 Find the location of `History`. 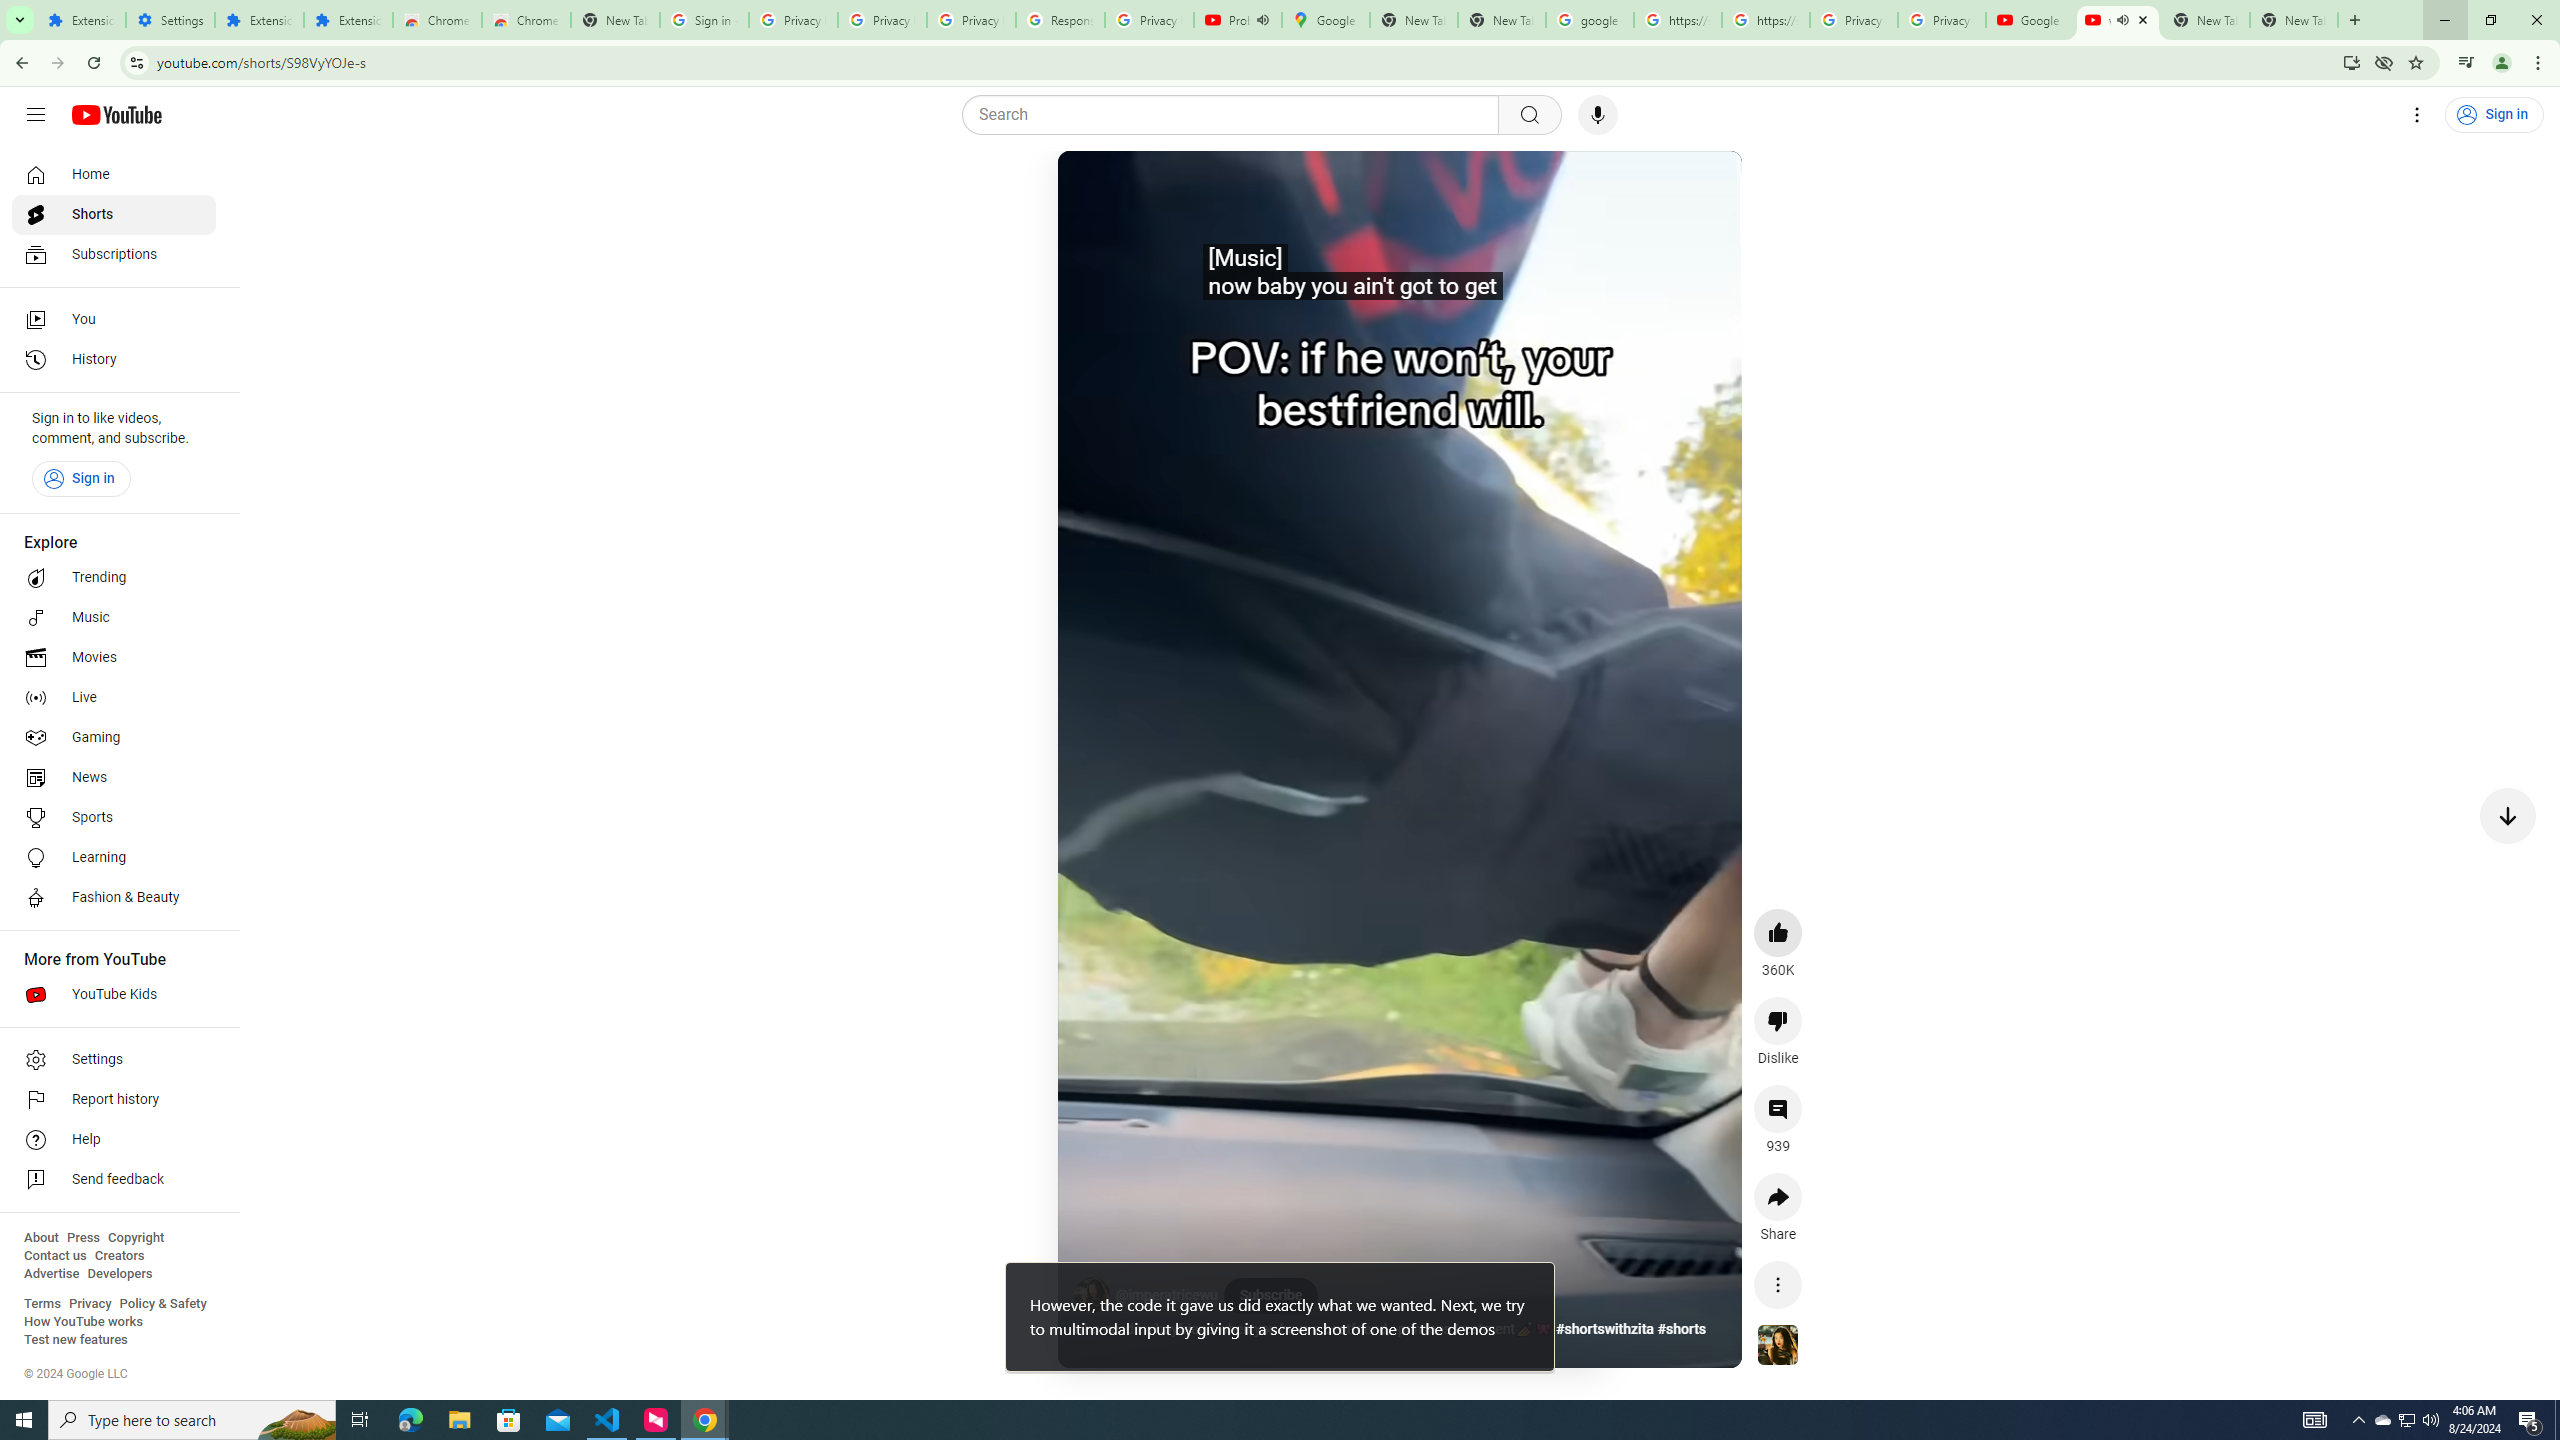

History is located at coordinates (114, 360).